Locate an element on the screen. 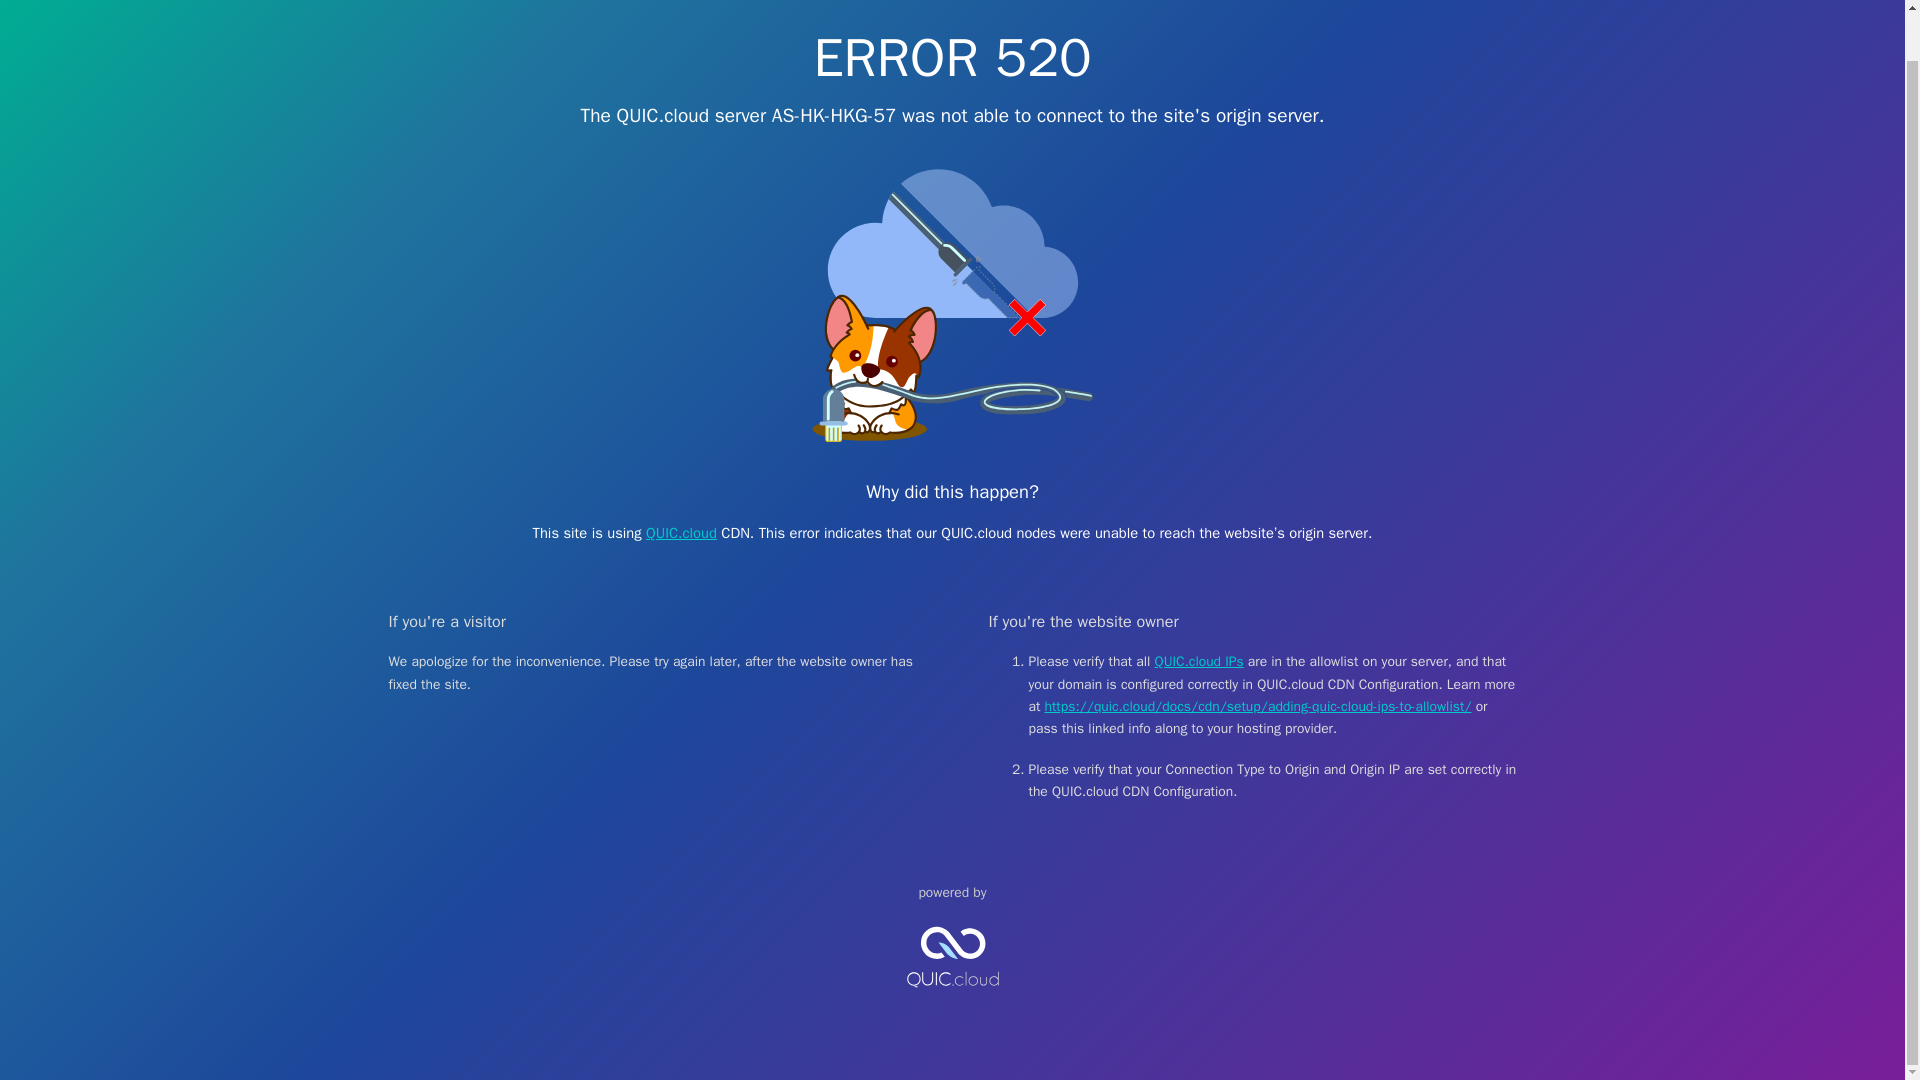  QUIC.cloud is located at coordinates (680, 532).